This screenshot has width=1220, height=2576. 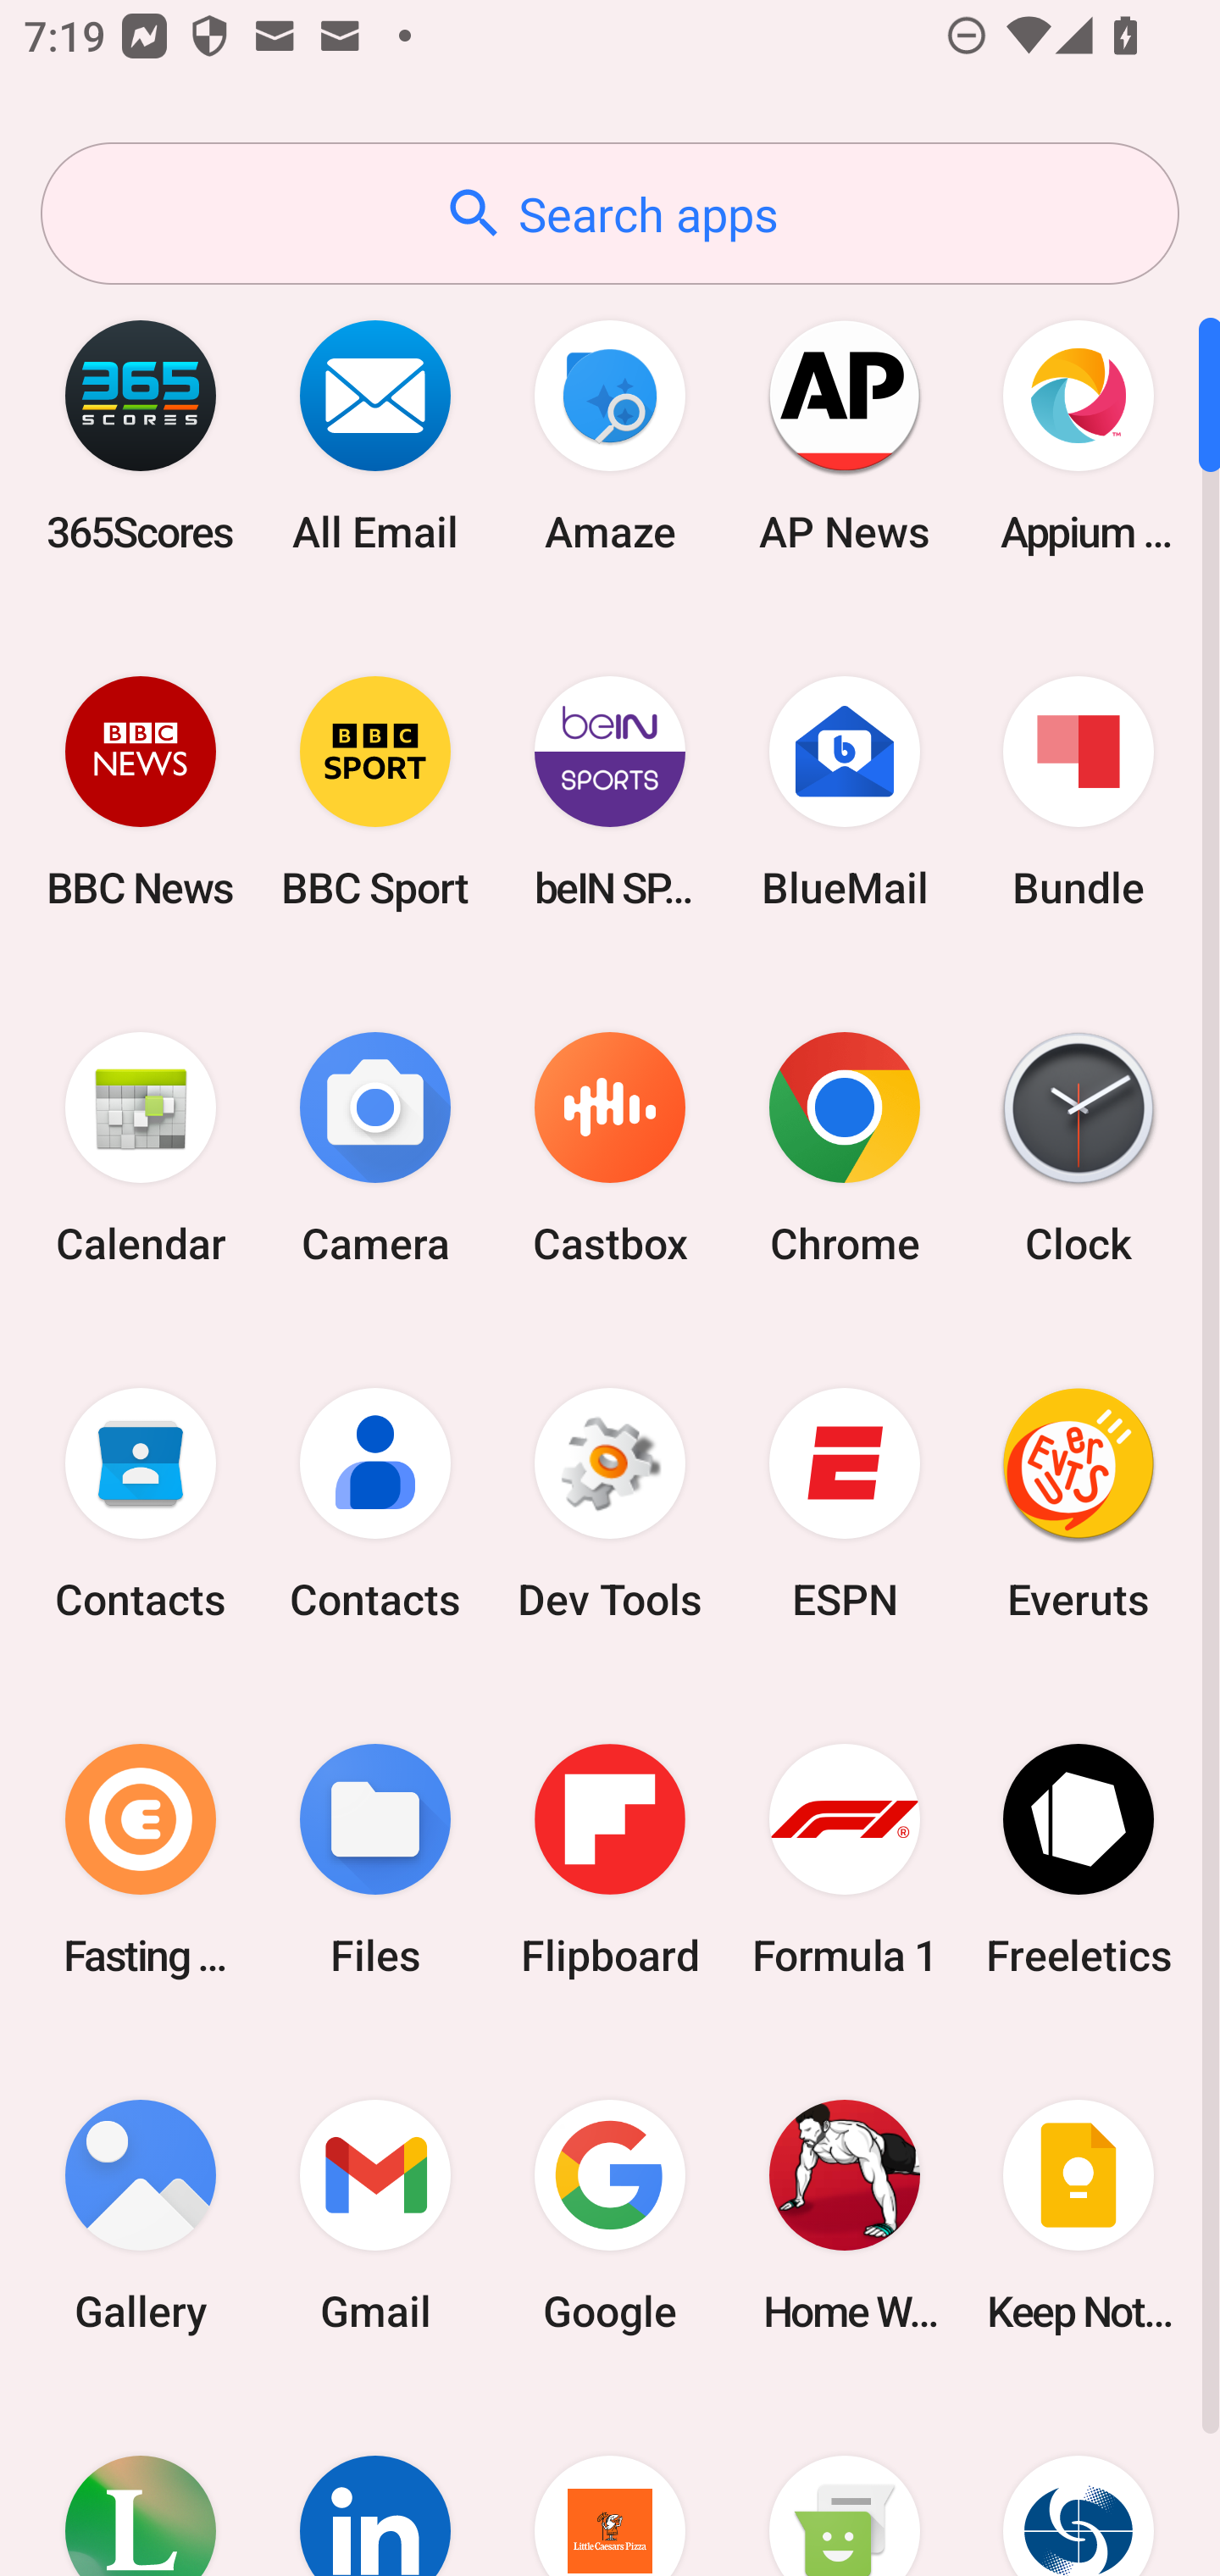 What do you see at coordinates (610, 436) in the screenshot?
I see `Amaze` at bounding box center [610, 436].